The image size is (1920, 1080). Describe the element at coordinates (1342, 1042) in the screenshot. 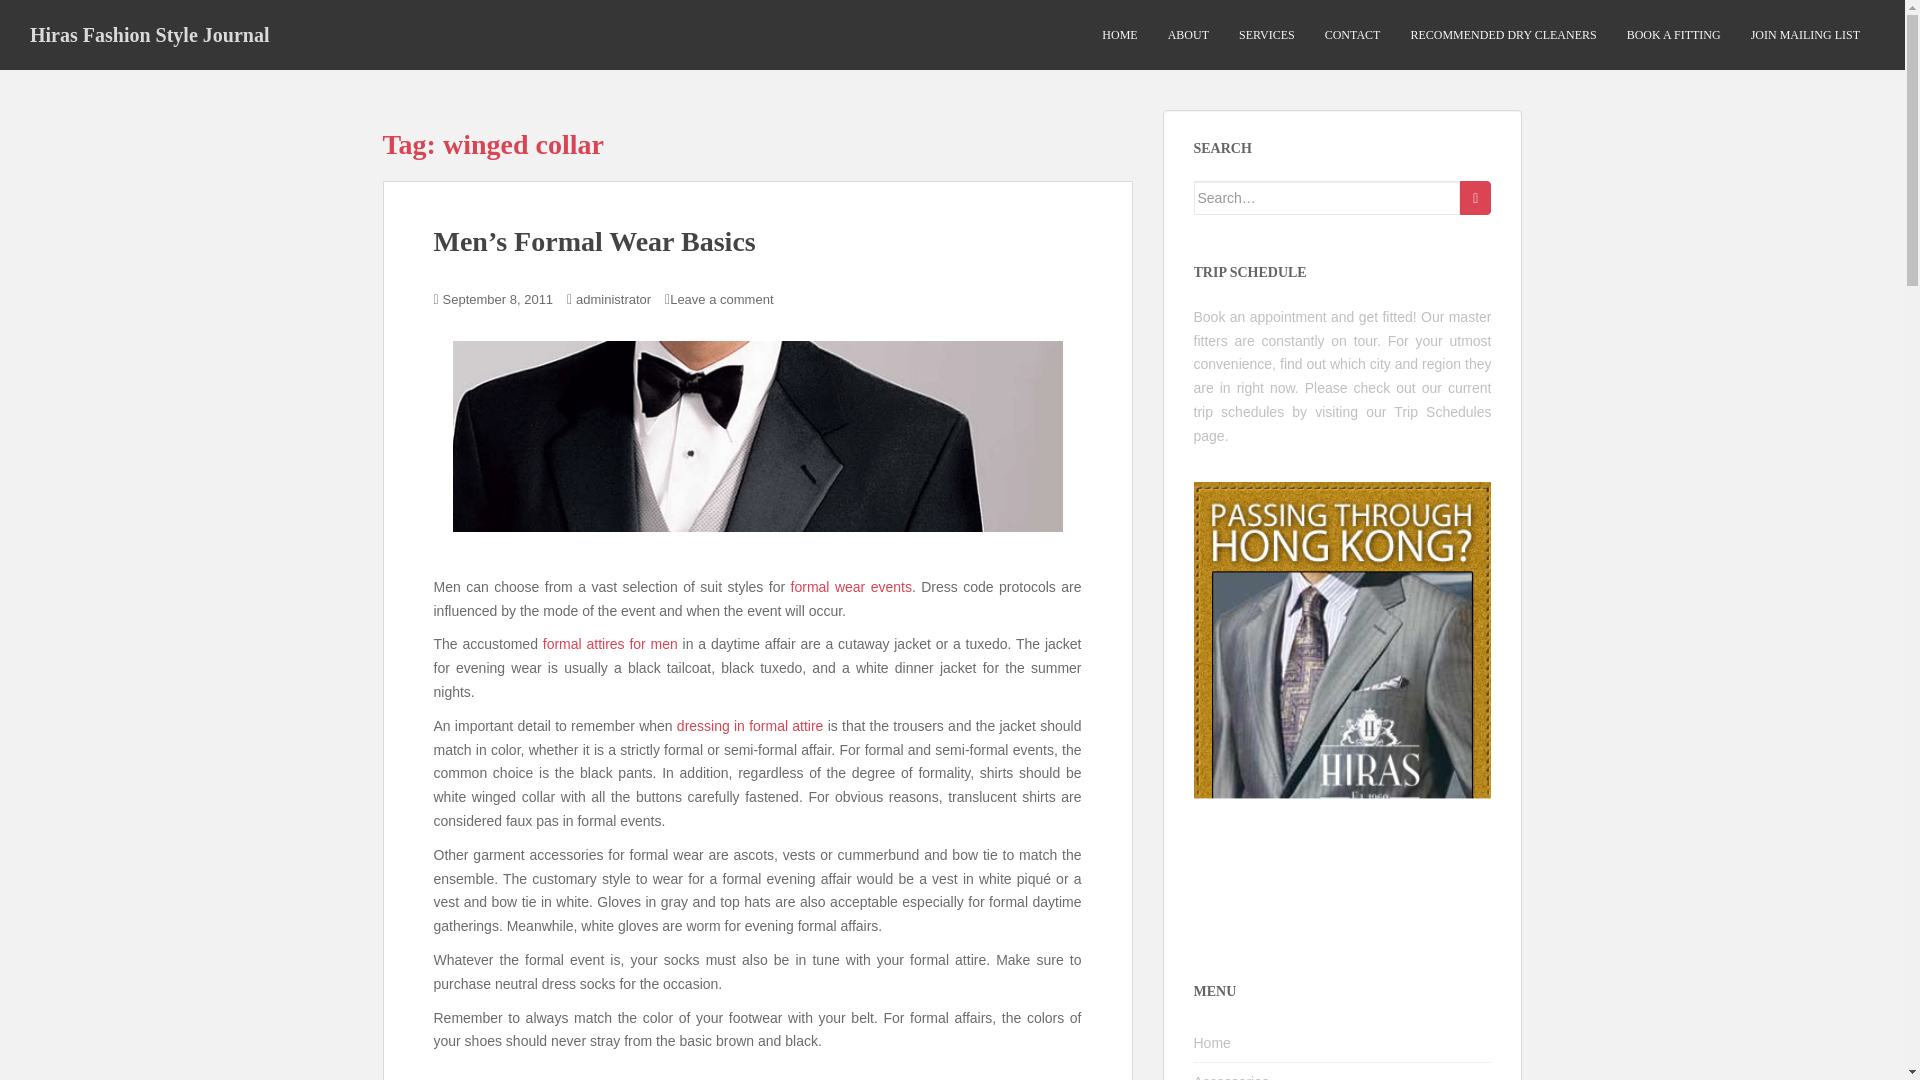

I see `Home` at that location.